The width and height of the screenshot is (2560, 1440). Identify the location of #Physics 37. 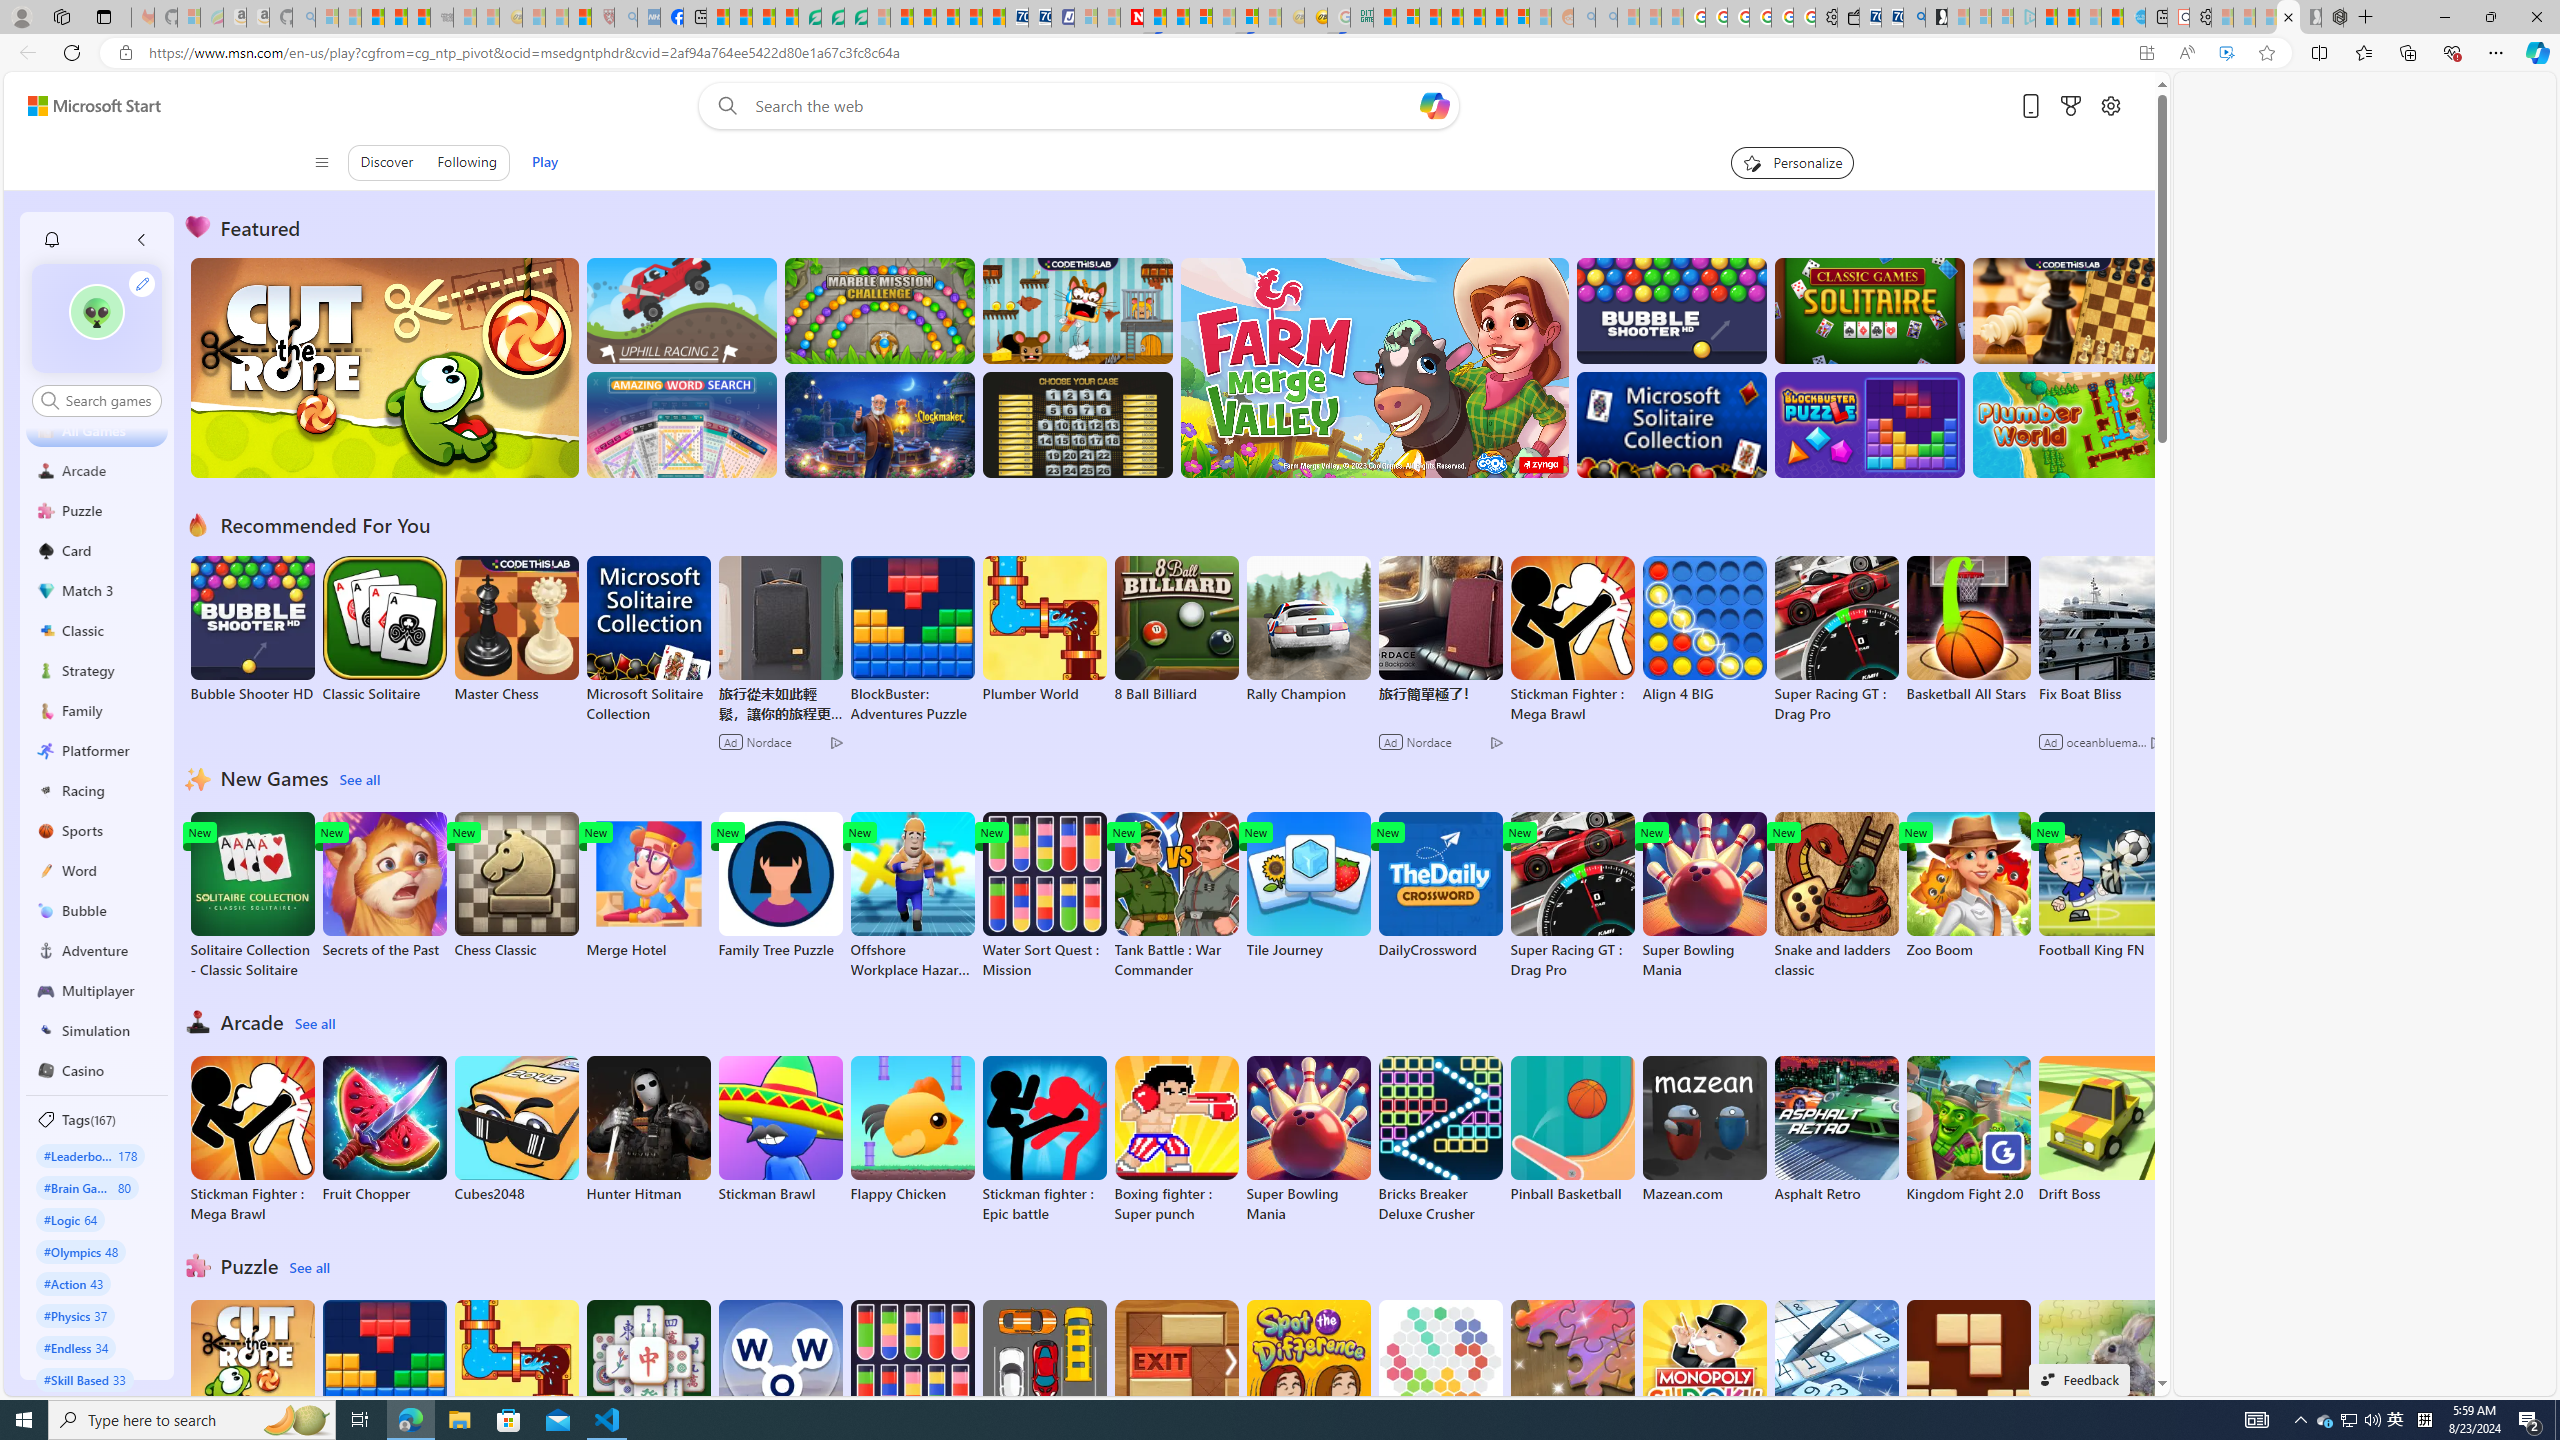
(75, 1315).